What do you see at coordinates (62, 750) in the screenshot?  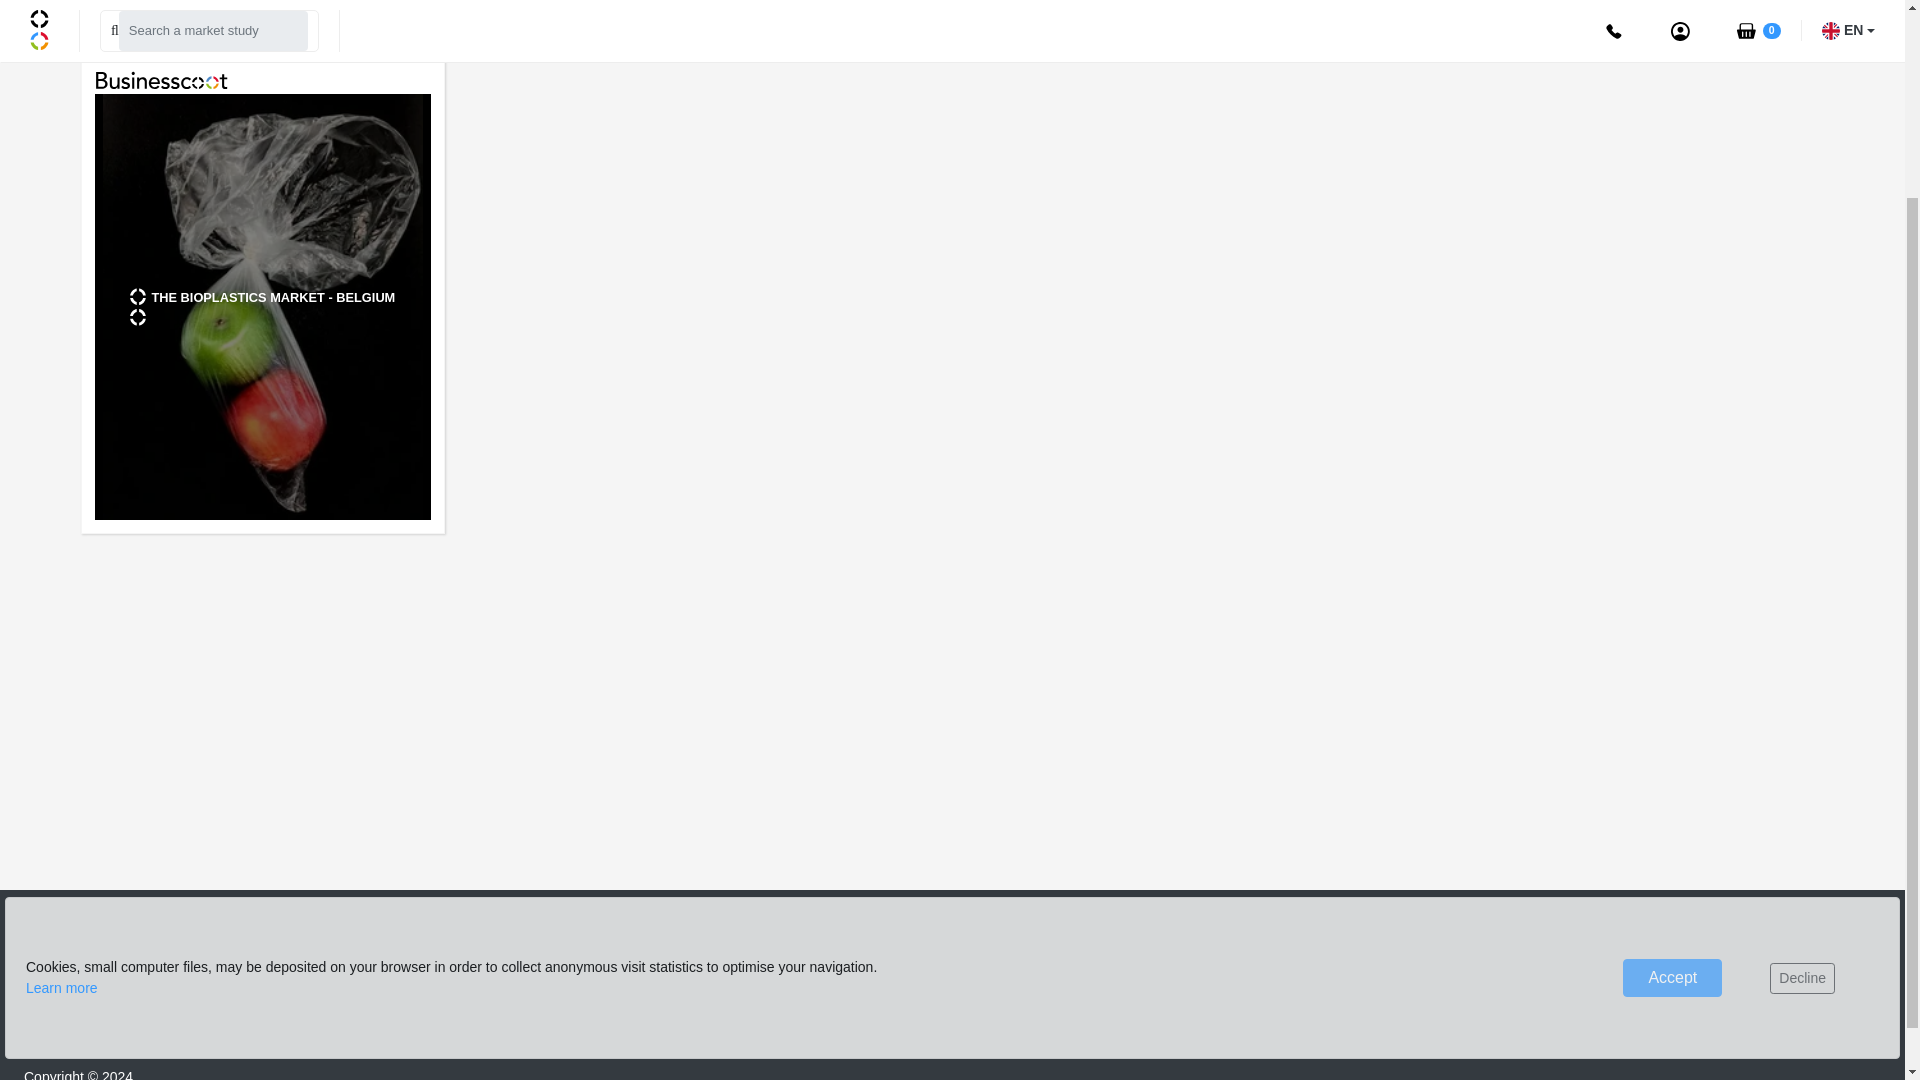 I see `Learn more` at bounding box center [62, 750].